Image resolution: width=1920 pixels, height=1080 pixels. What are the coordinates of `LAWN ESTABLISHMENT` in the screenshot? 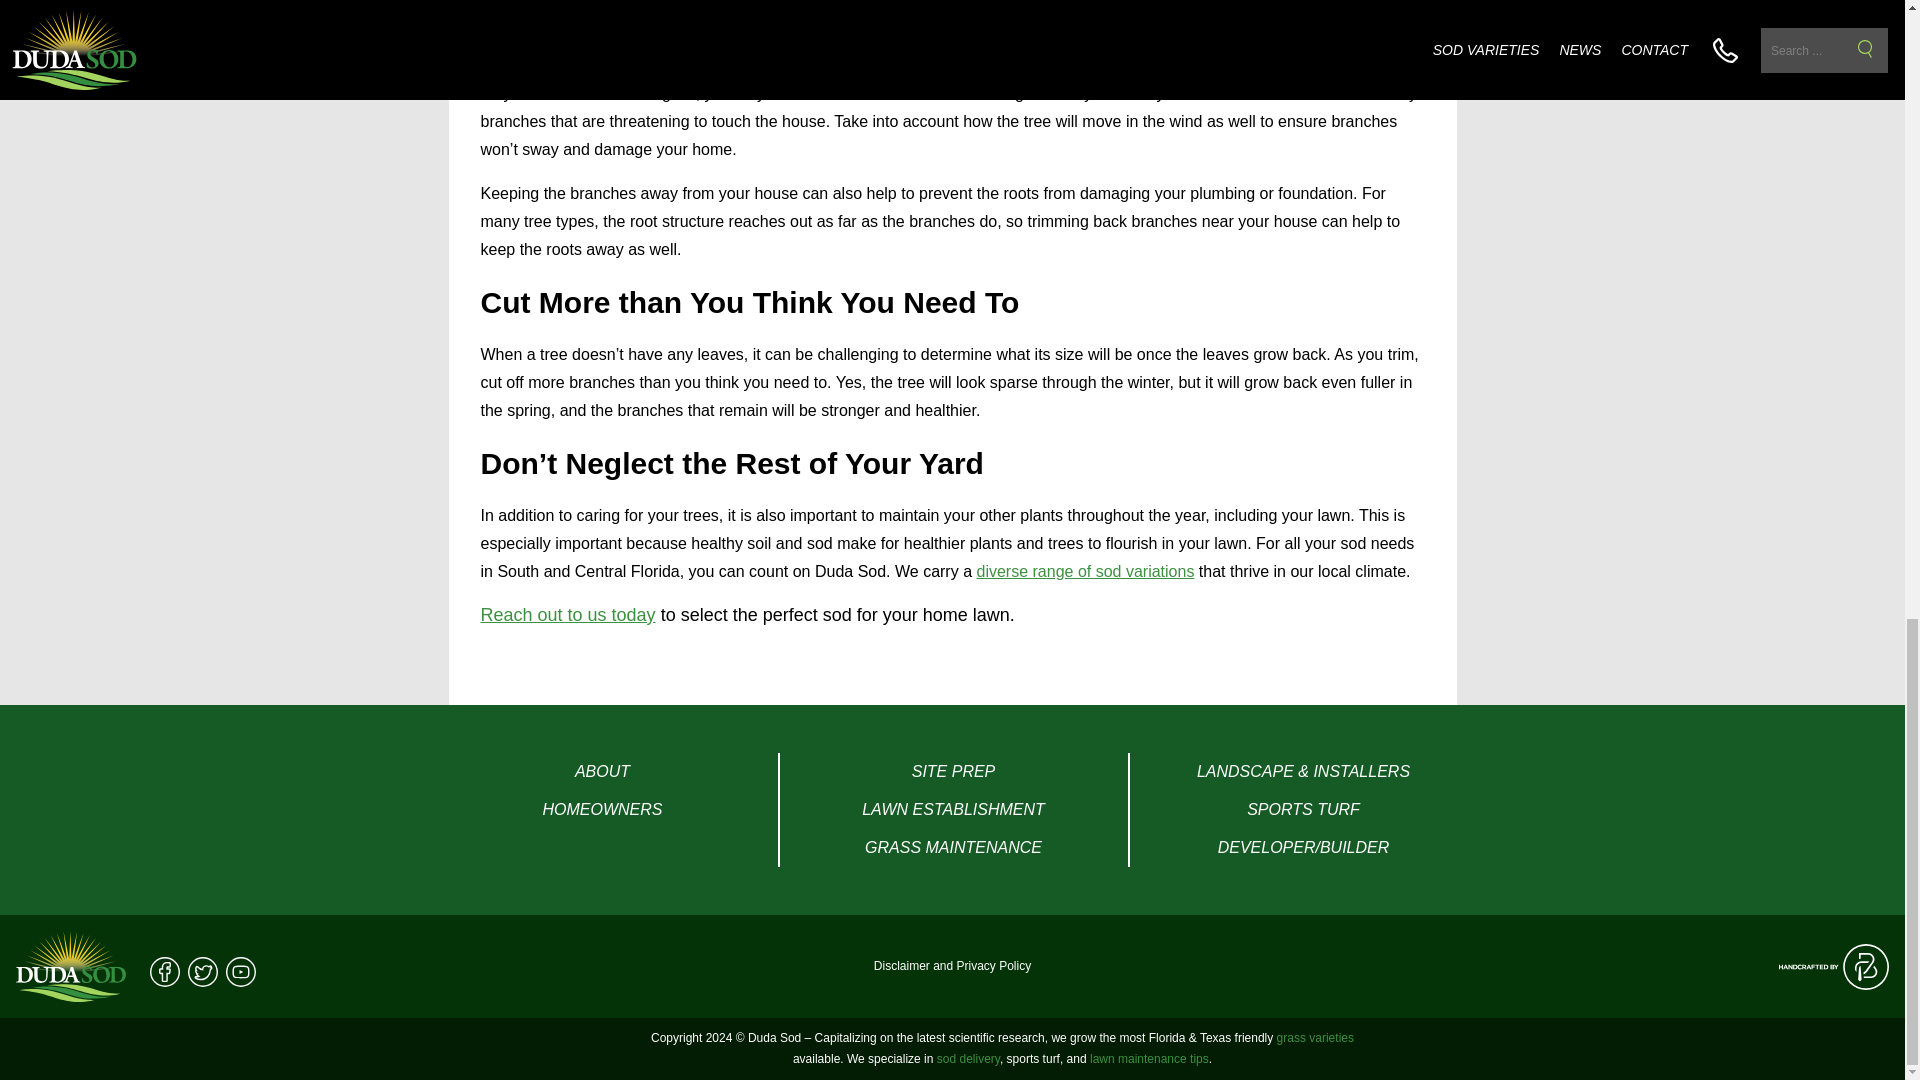 It's located at (954, 810).